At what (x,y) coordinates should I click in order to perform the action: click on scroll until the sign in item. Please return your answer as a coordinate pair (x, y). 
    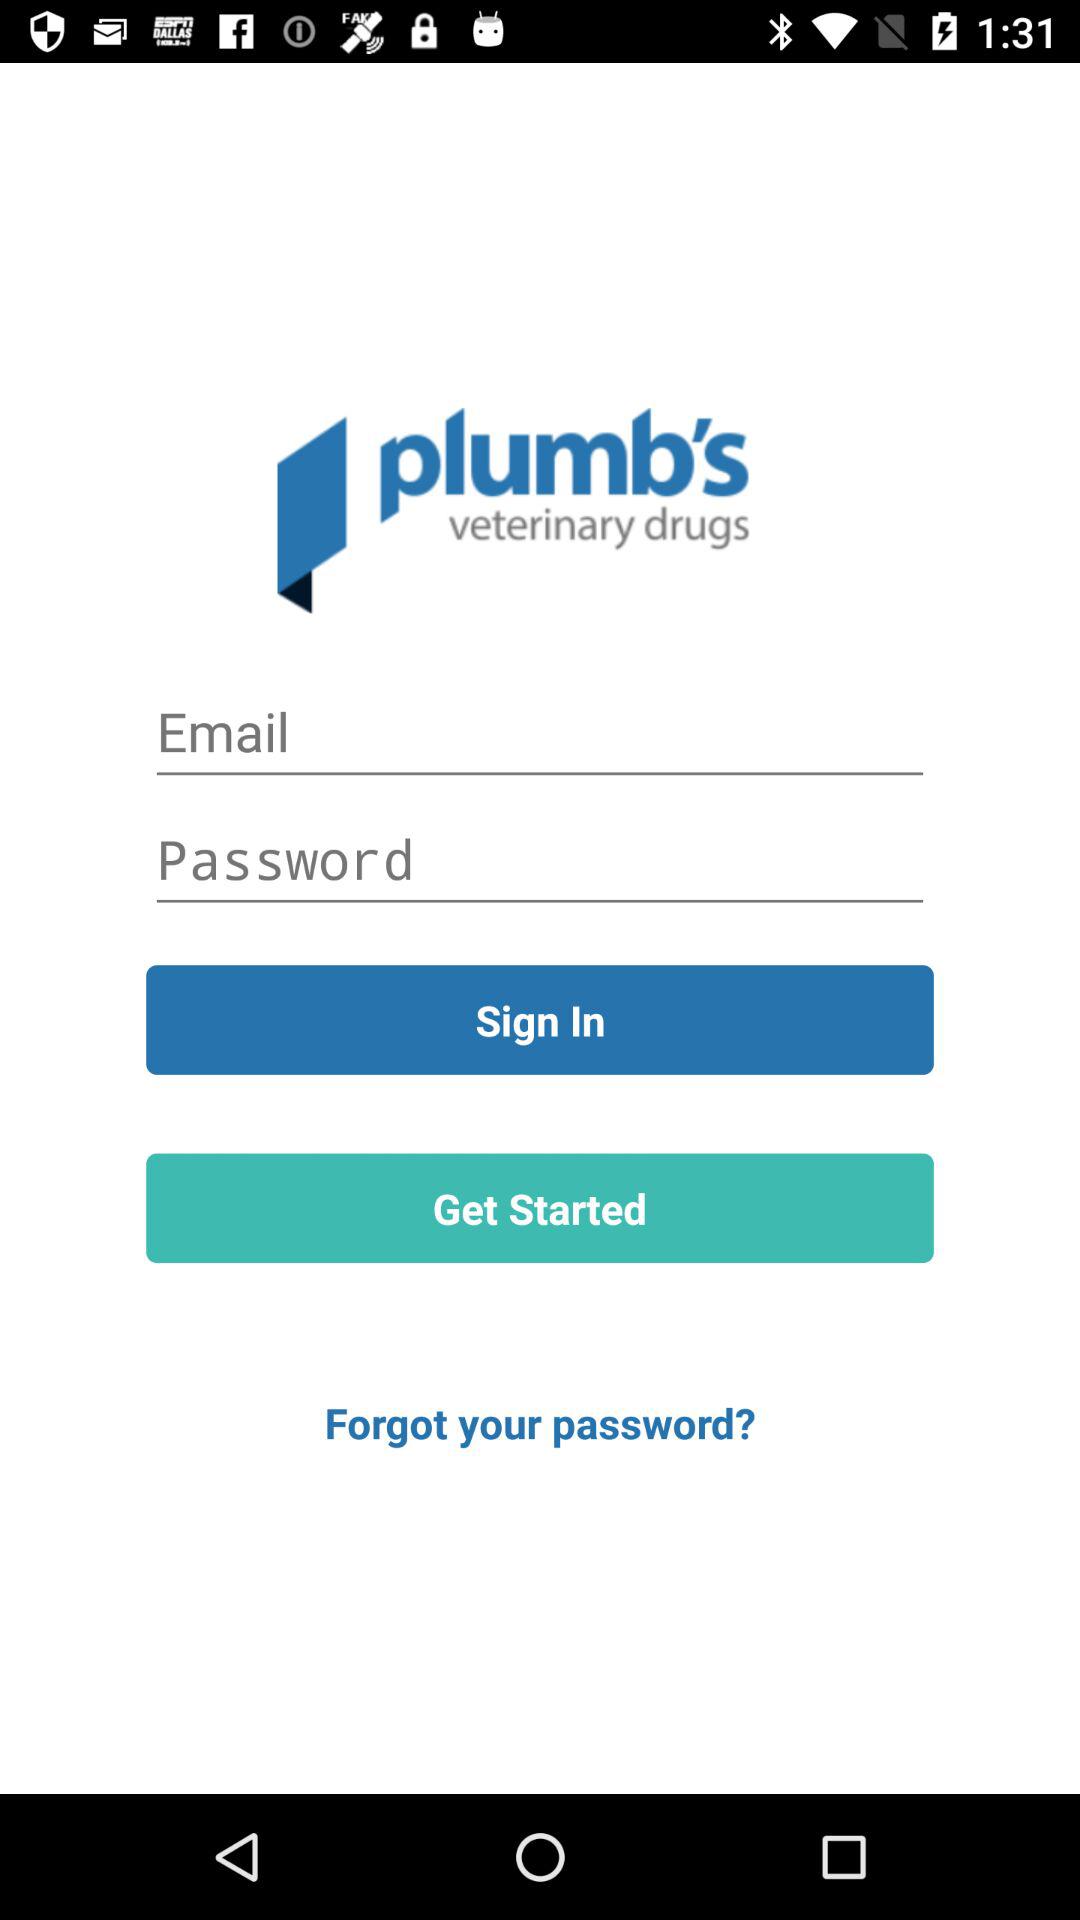
    Looking at the image, I should click on (540, 1020).